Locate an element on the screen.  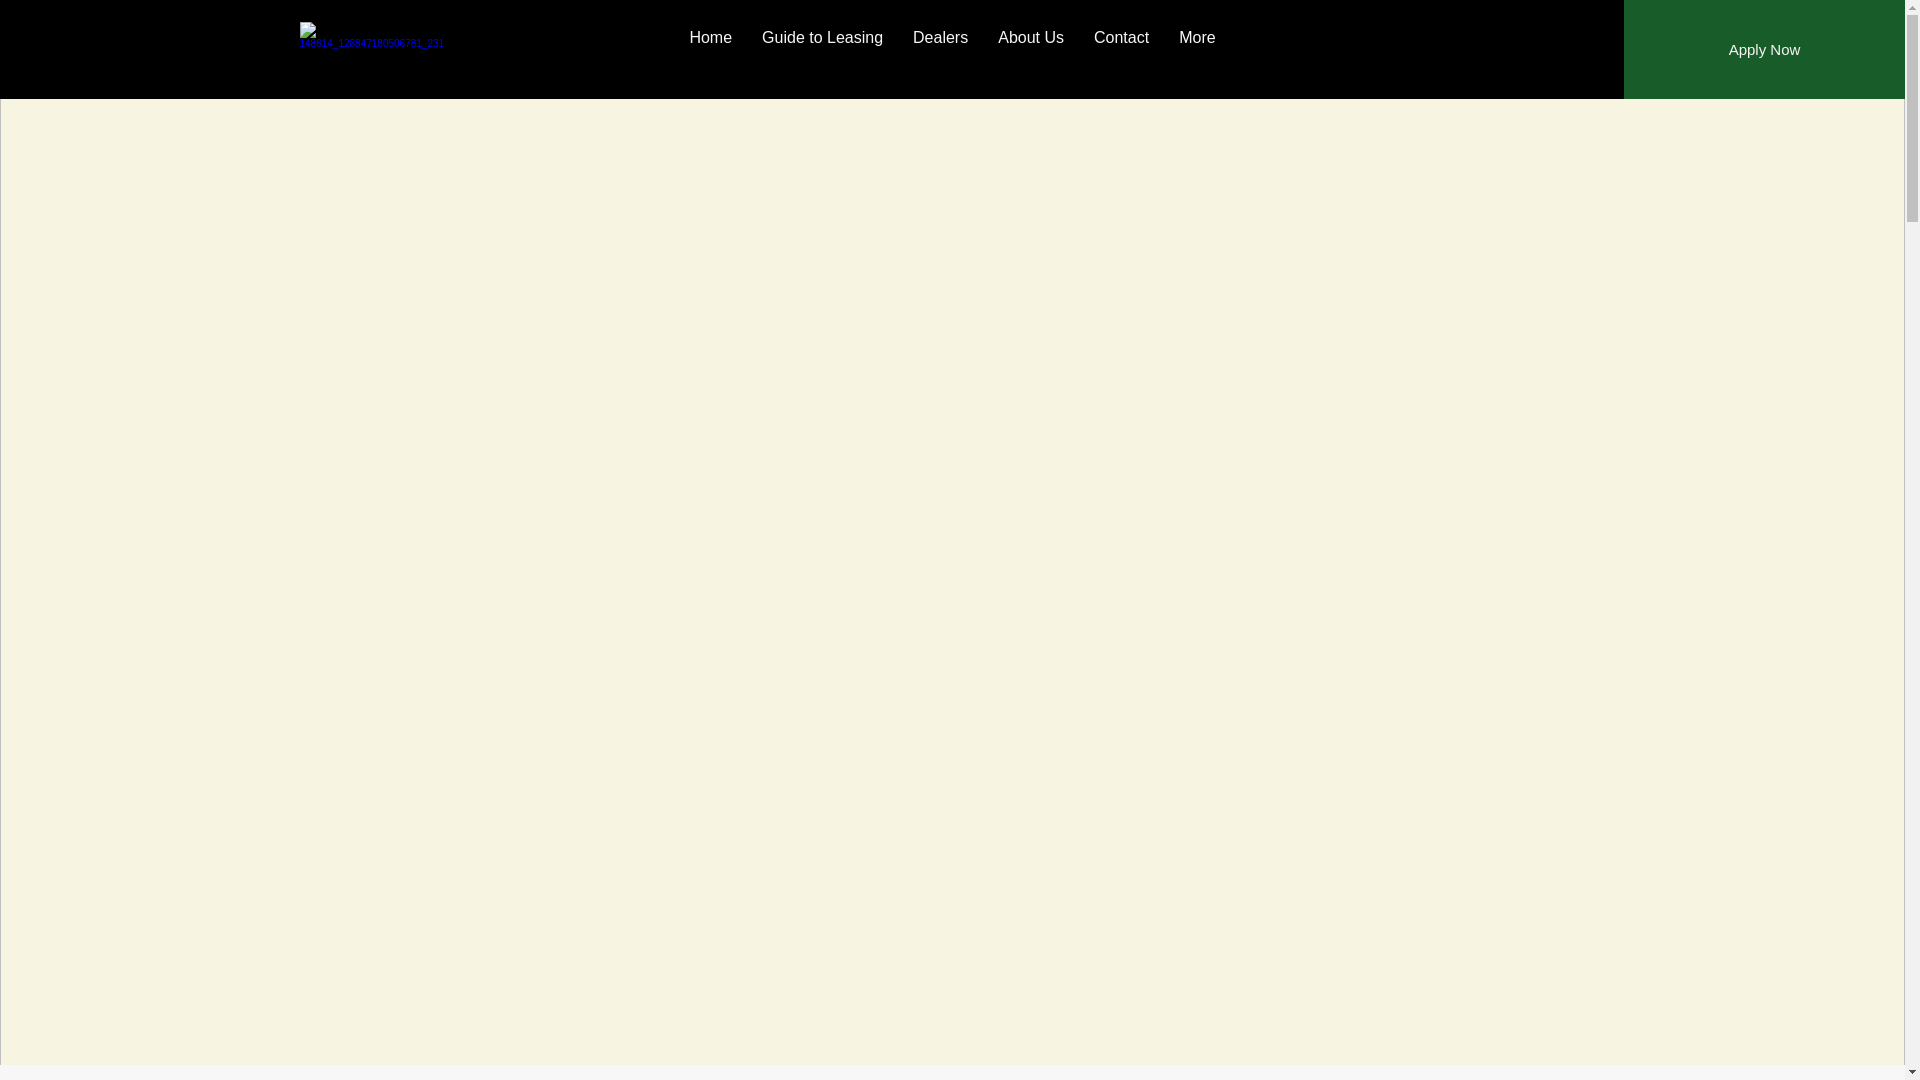
Home is located at coordinates (710, 52).